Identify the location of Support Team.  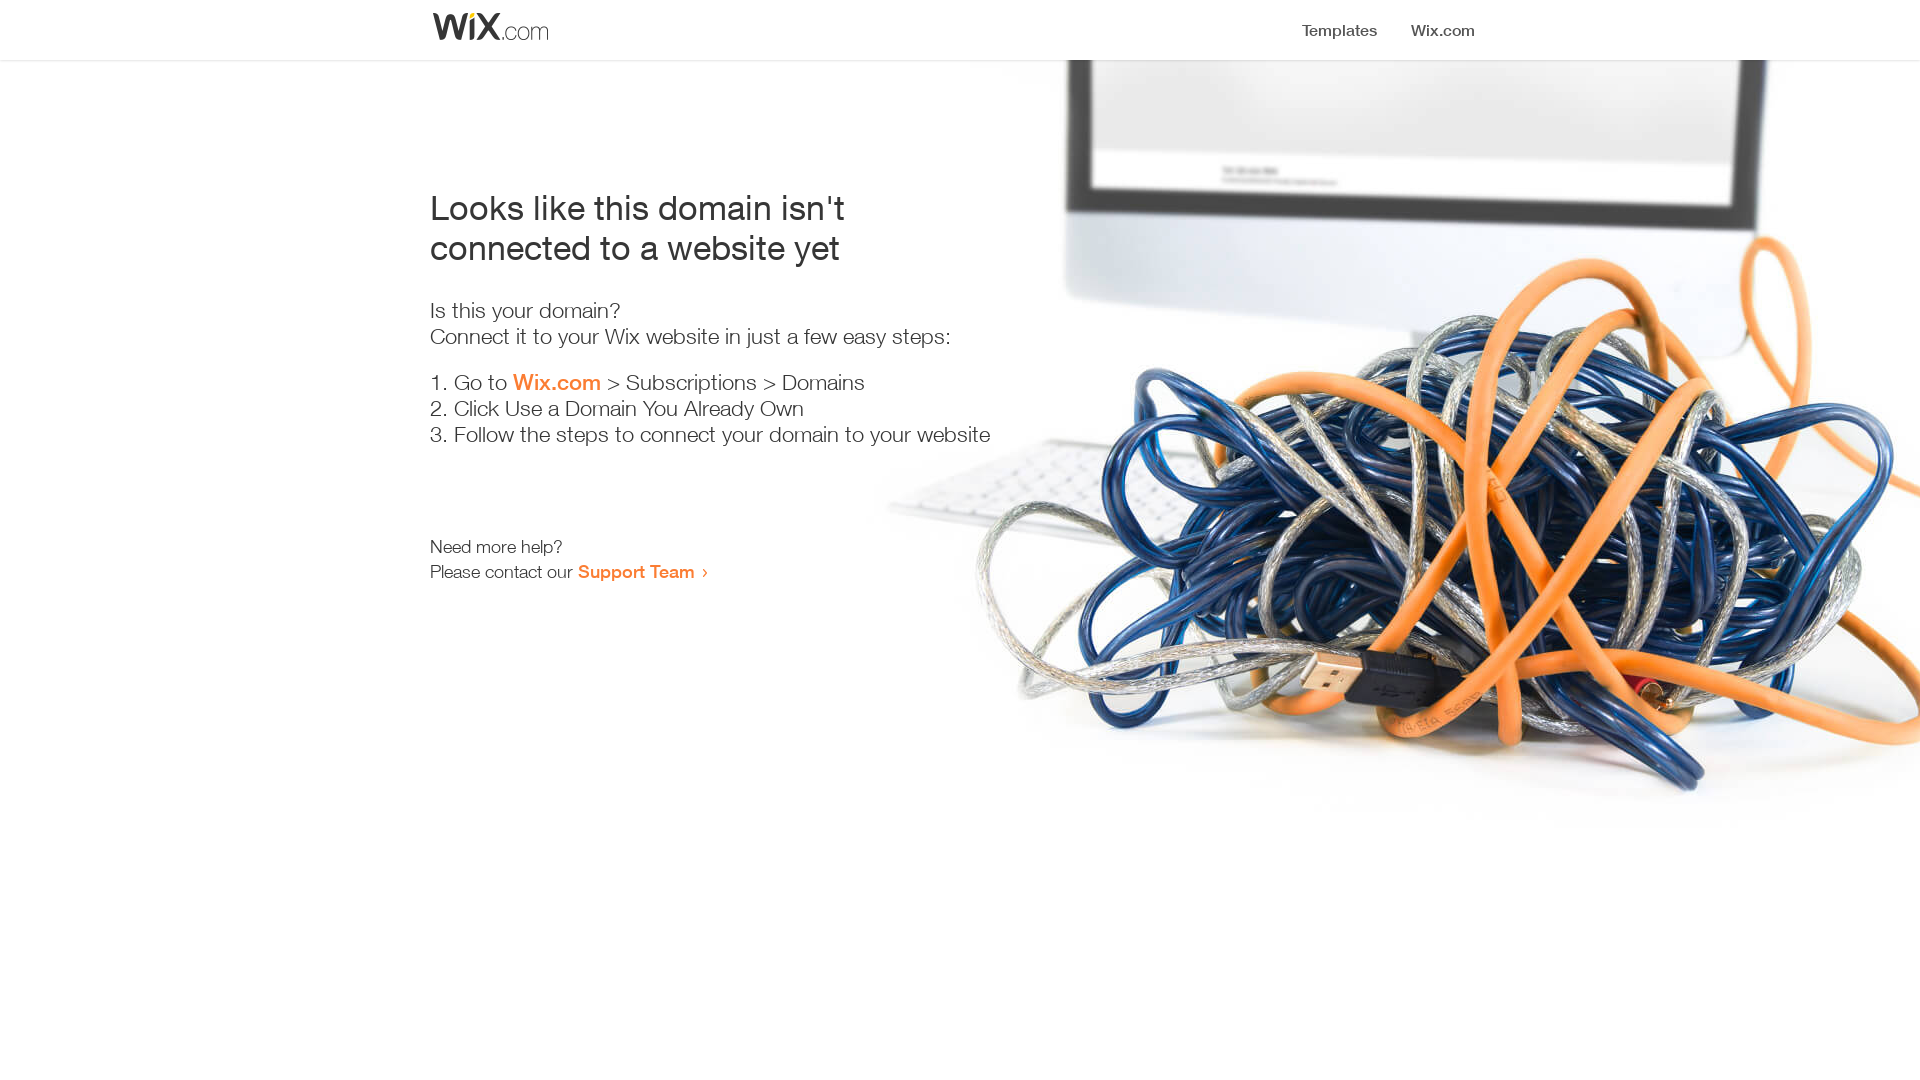
(636, 571).